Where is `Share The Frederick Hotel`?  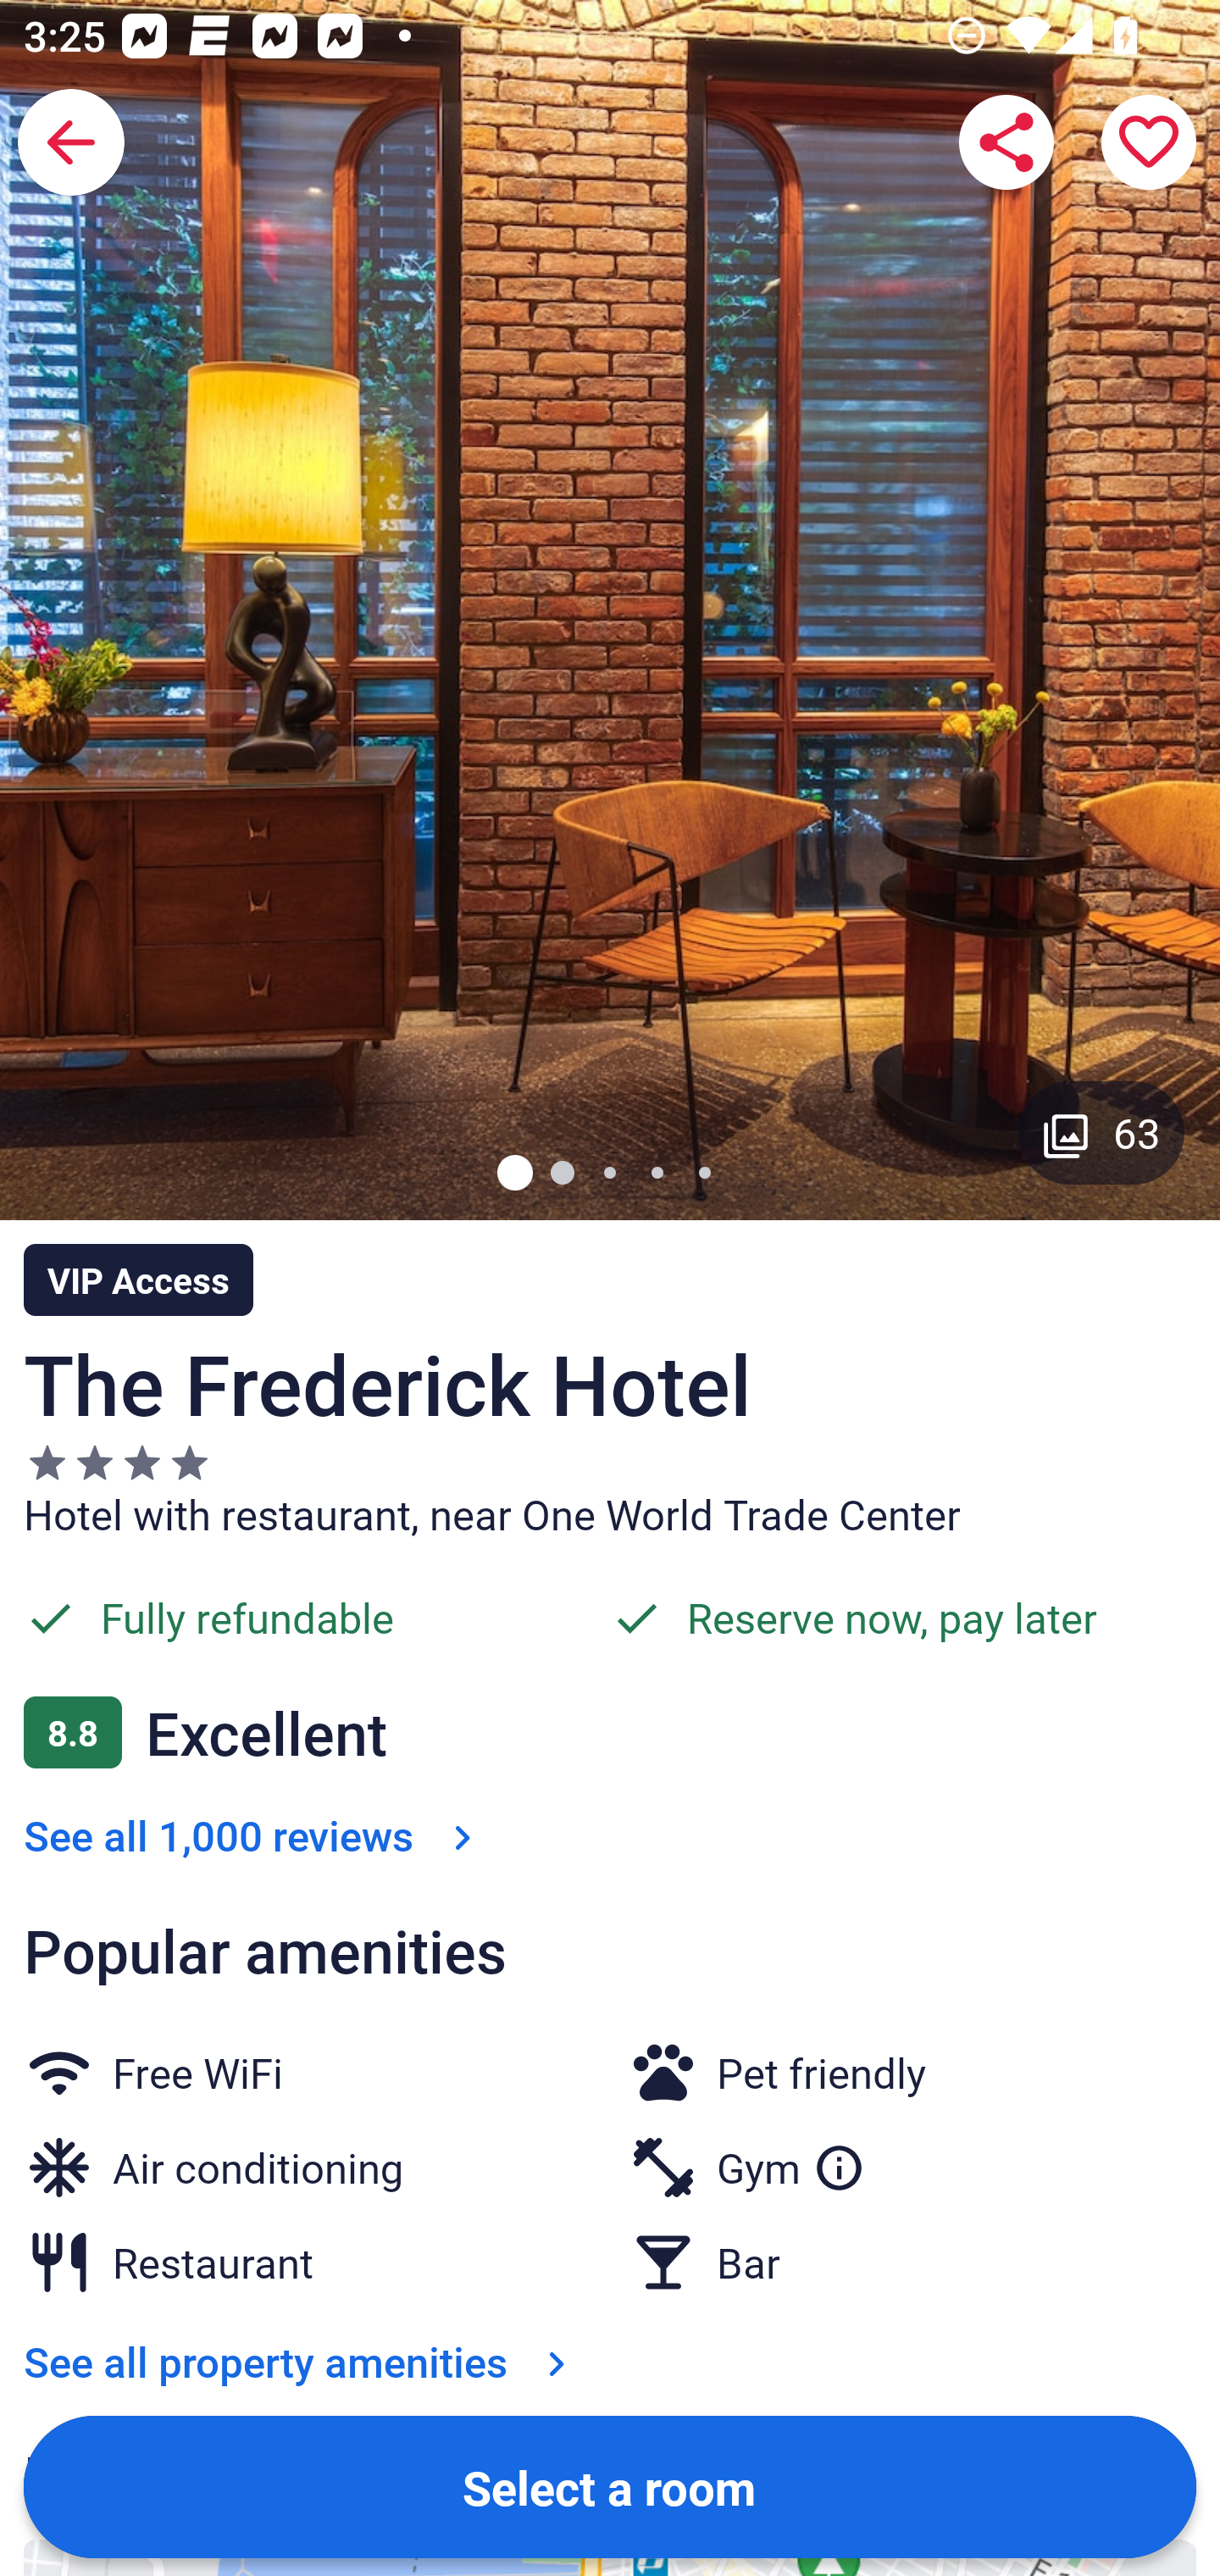
Share The Frederick Hotel is located at coordinates (1006, 142).